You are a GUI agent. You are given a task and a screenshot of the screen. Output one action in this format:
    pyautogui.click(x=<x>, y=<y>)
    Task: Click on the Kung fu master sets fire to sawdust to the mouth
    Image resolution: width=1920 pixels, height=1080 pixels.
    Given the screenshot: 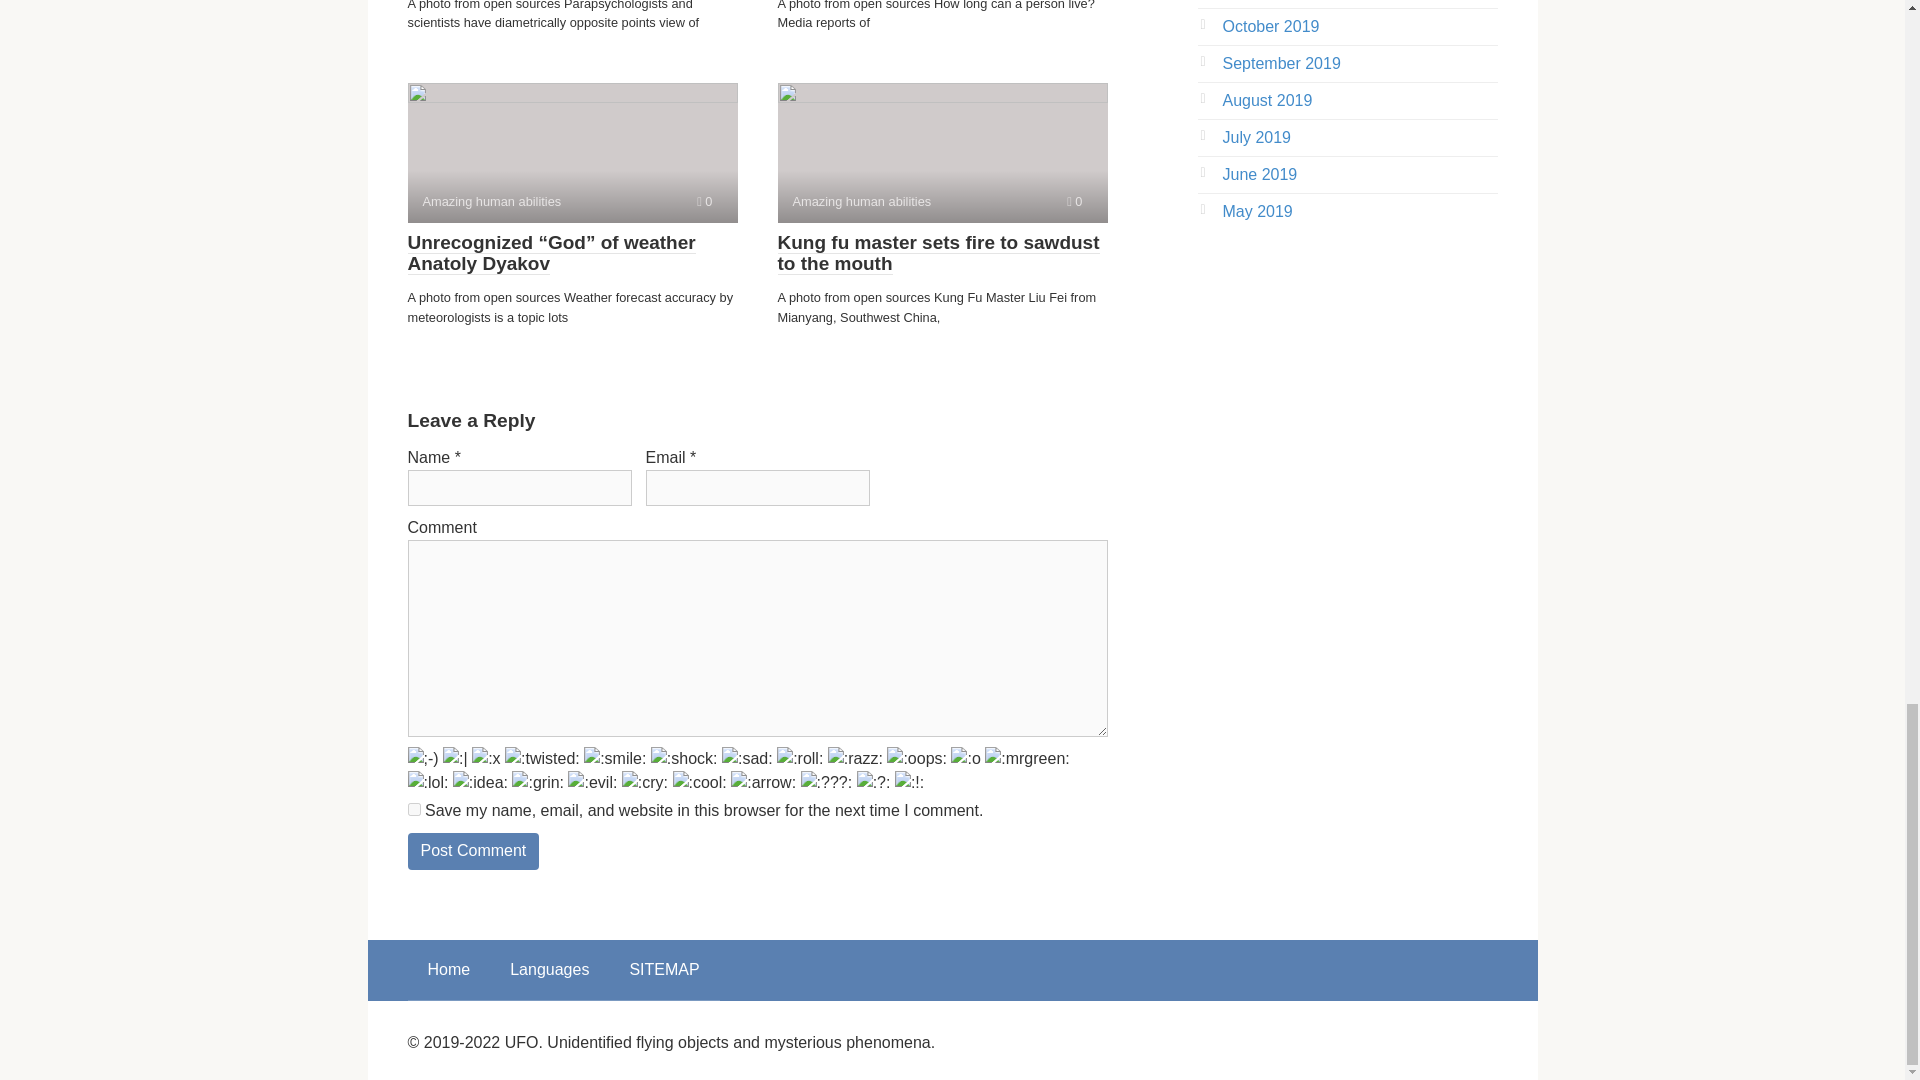 What is the action you would take?
    pyautogui.click(x=938, y=254)
    